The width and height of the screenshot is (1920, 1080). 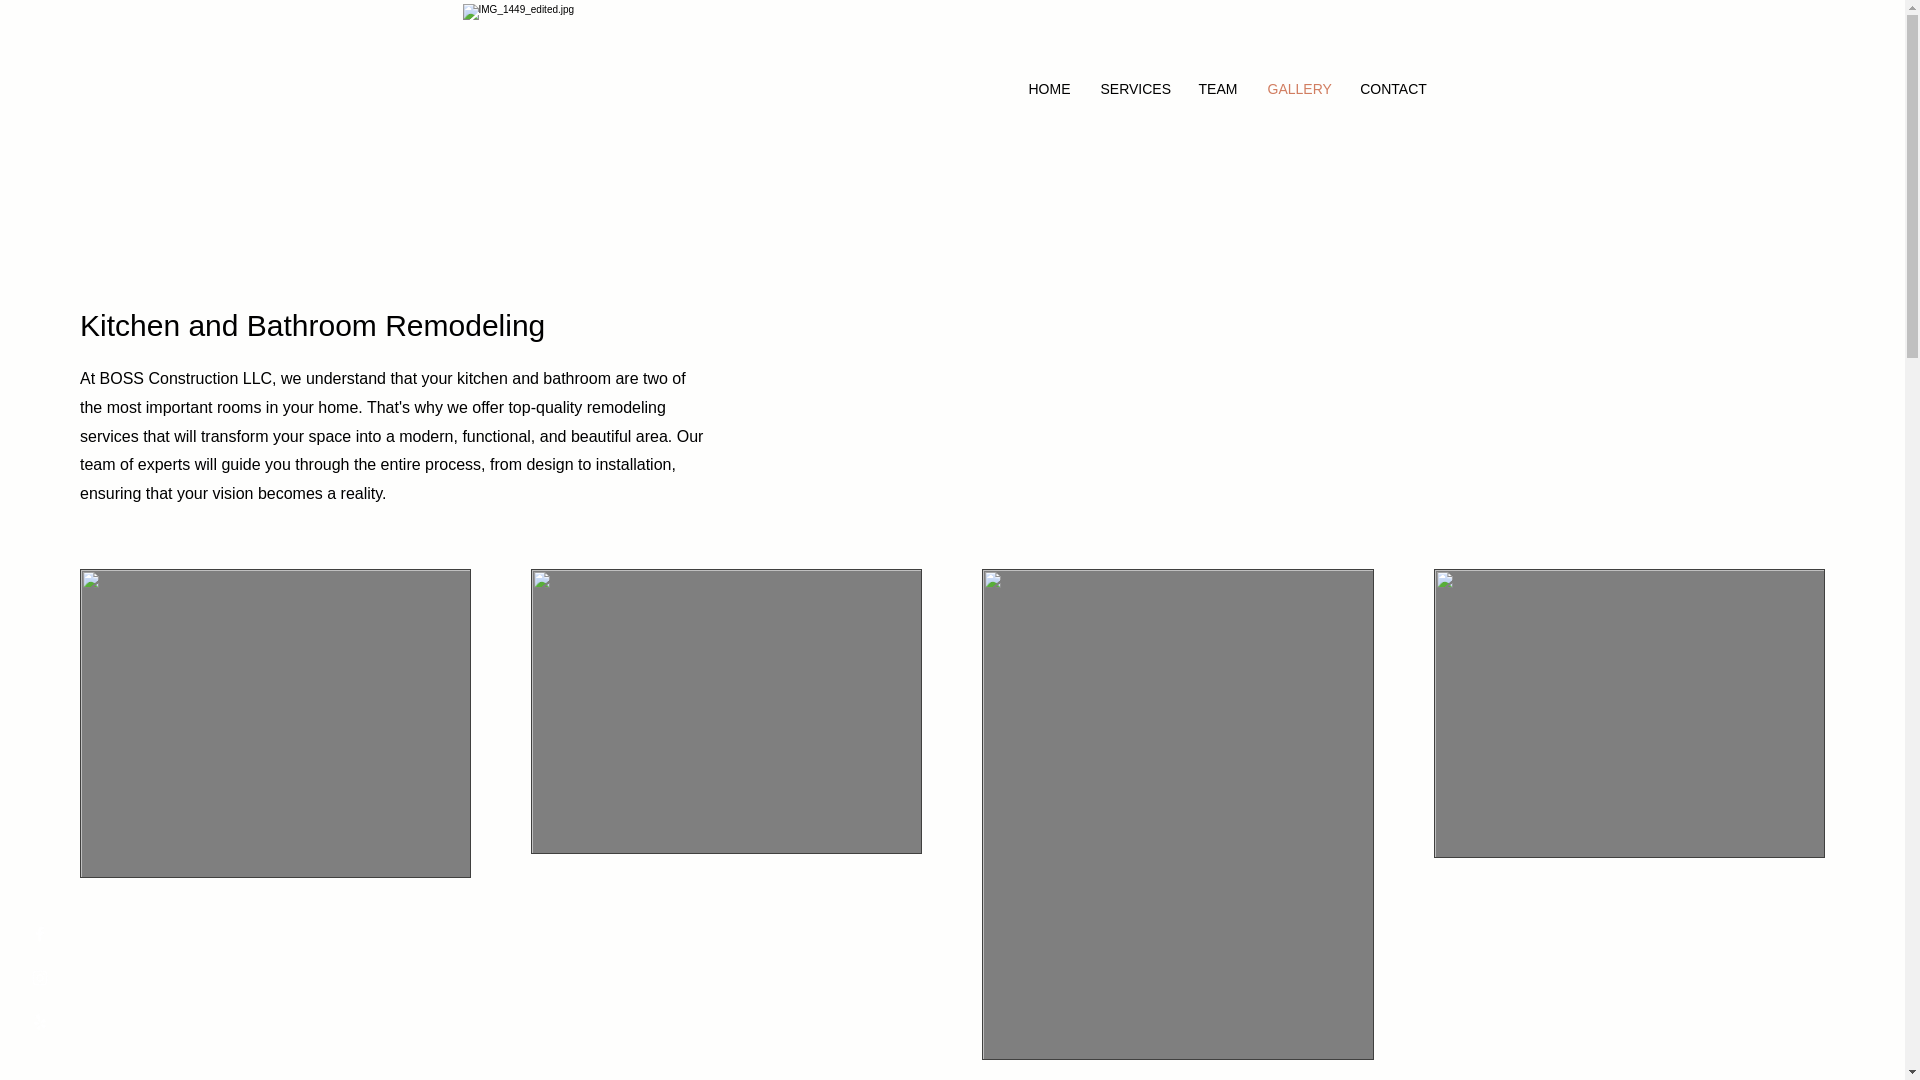 I want to click on CONTACT, so click(x=1392, y=89).